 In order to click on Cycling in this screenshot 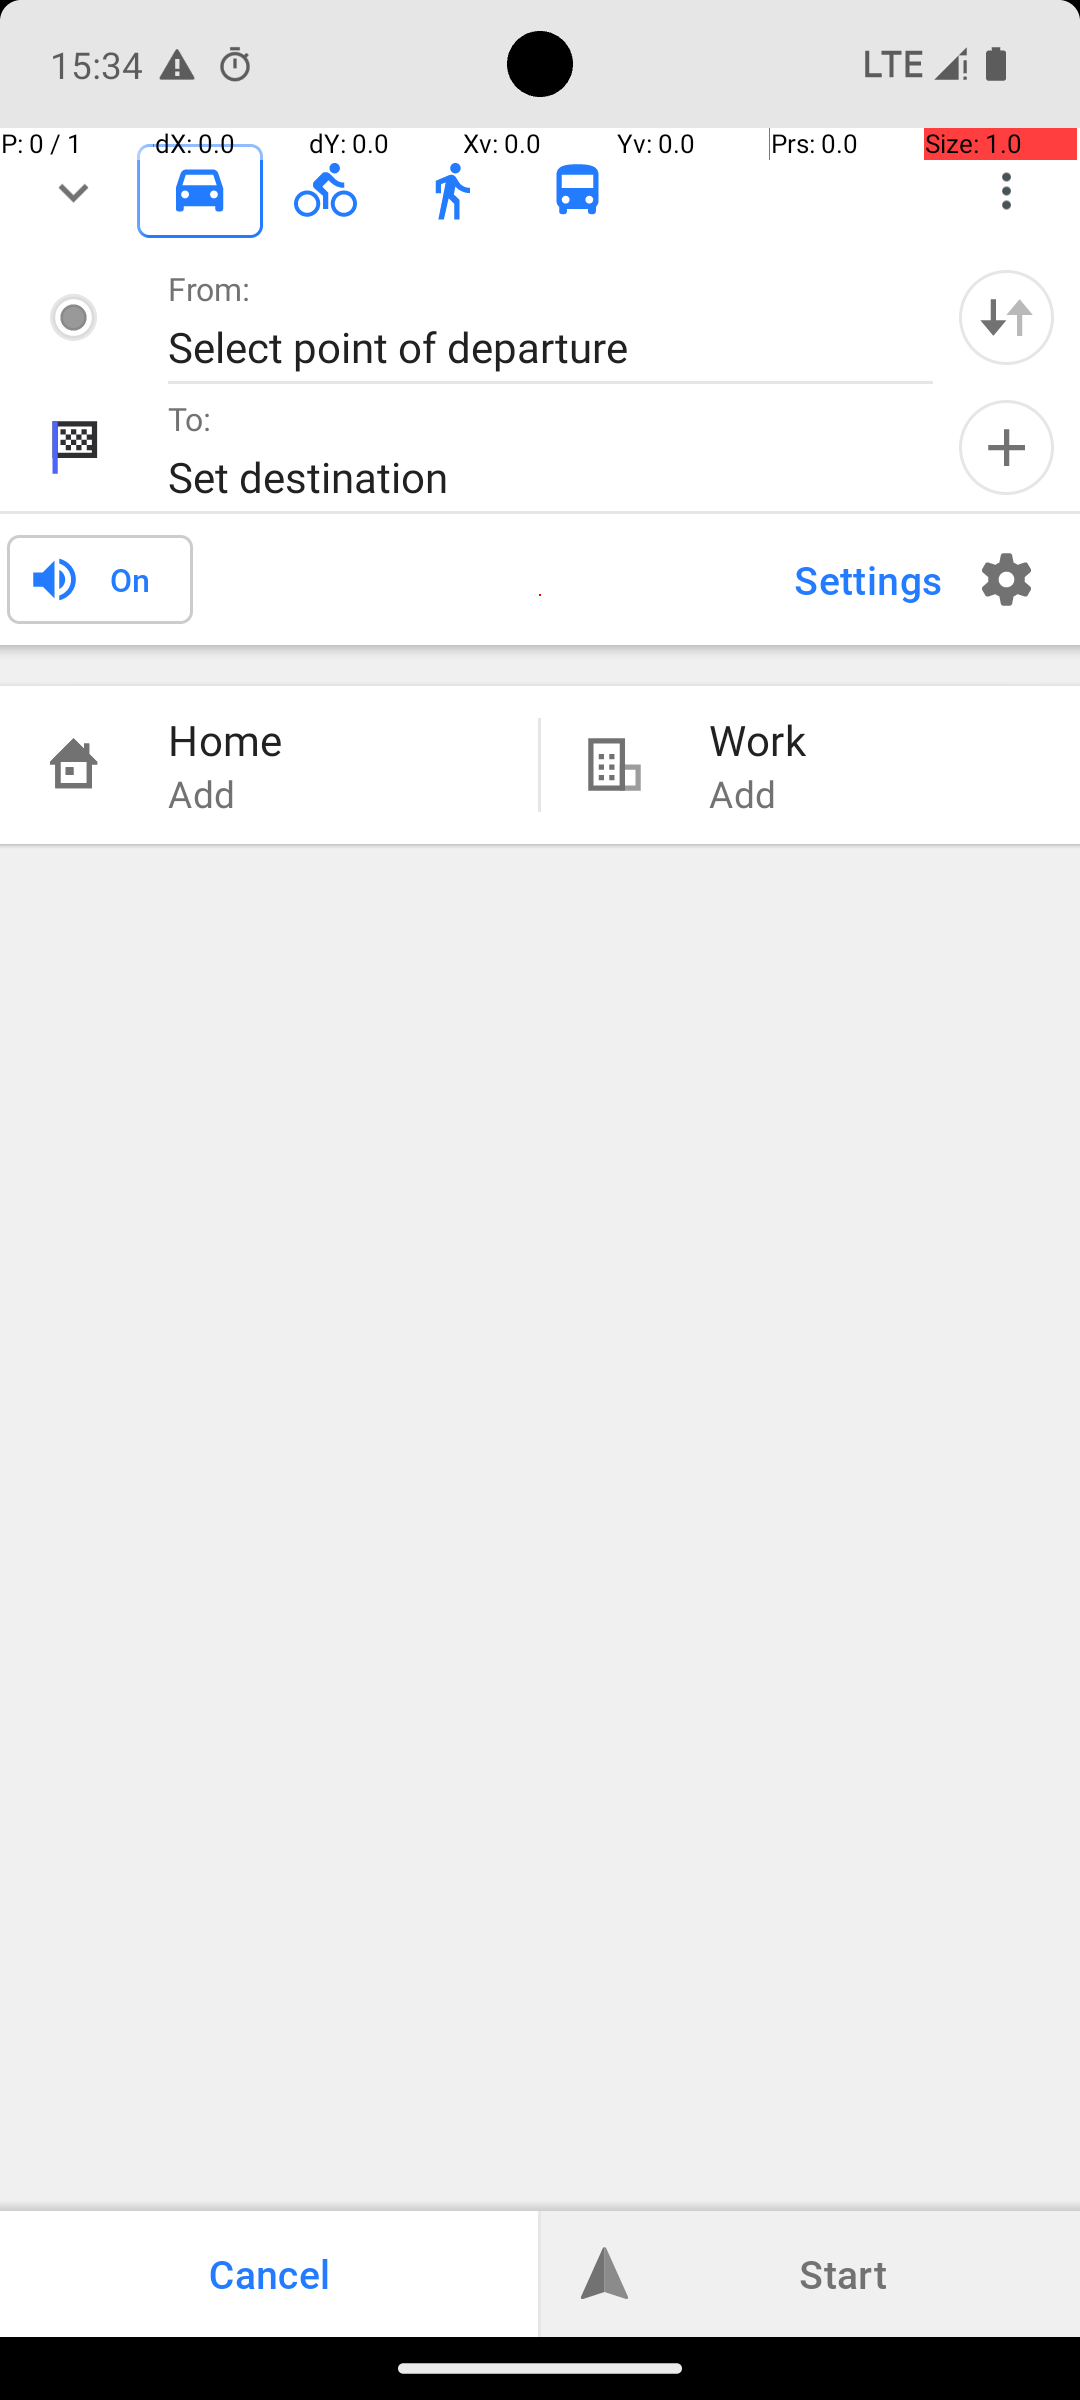, I will do `click(326, 191)`.